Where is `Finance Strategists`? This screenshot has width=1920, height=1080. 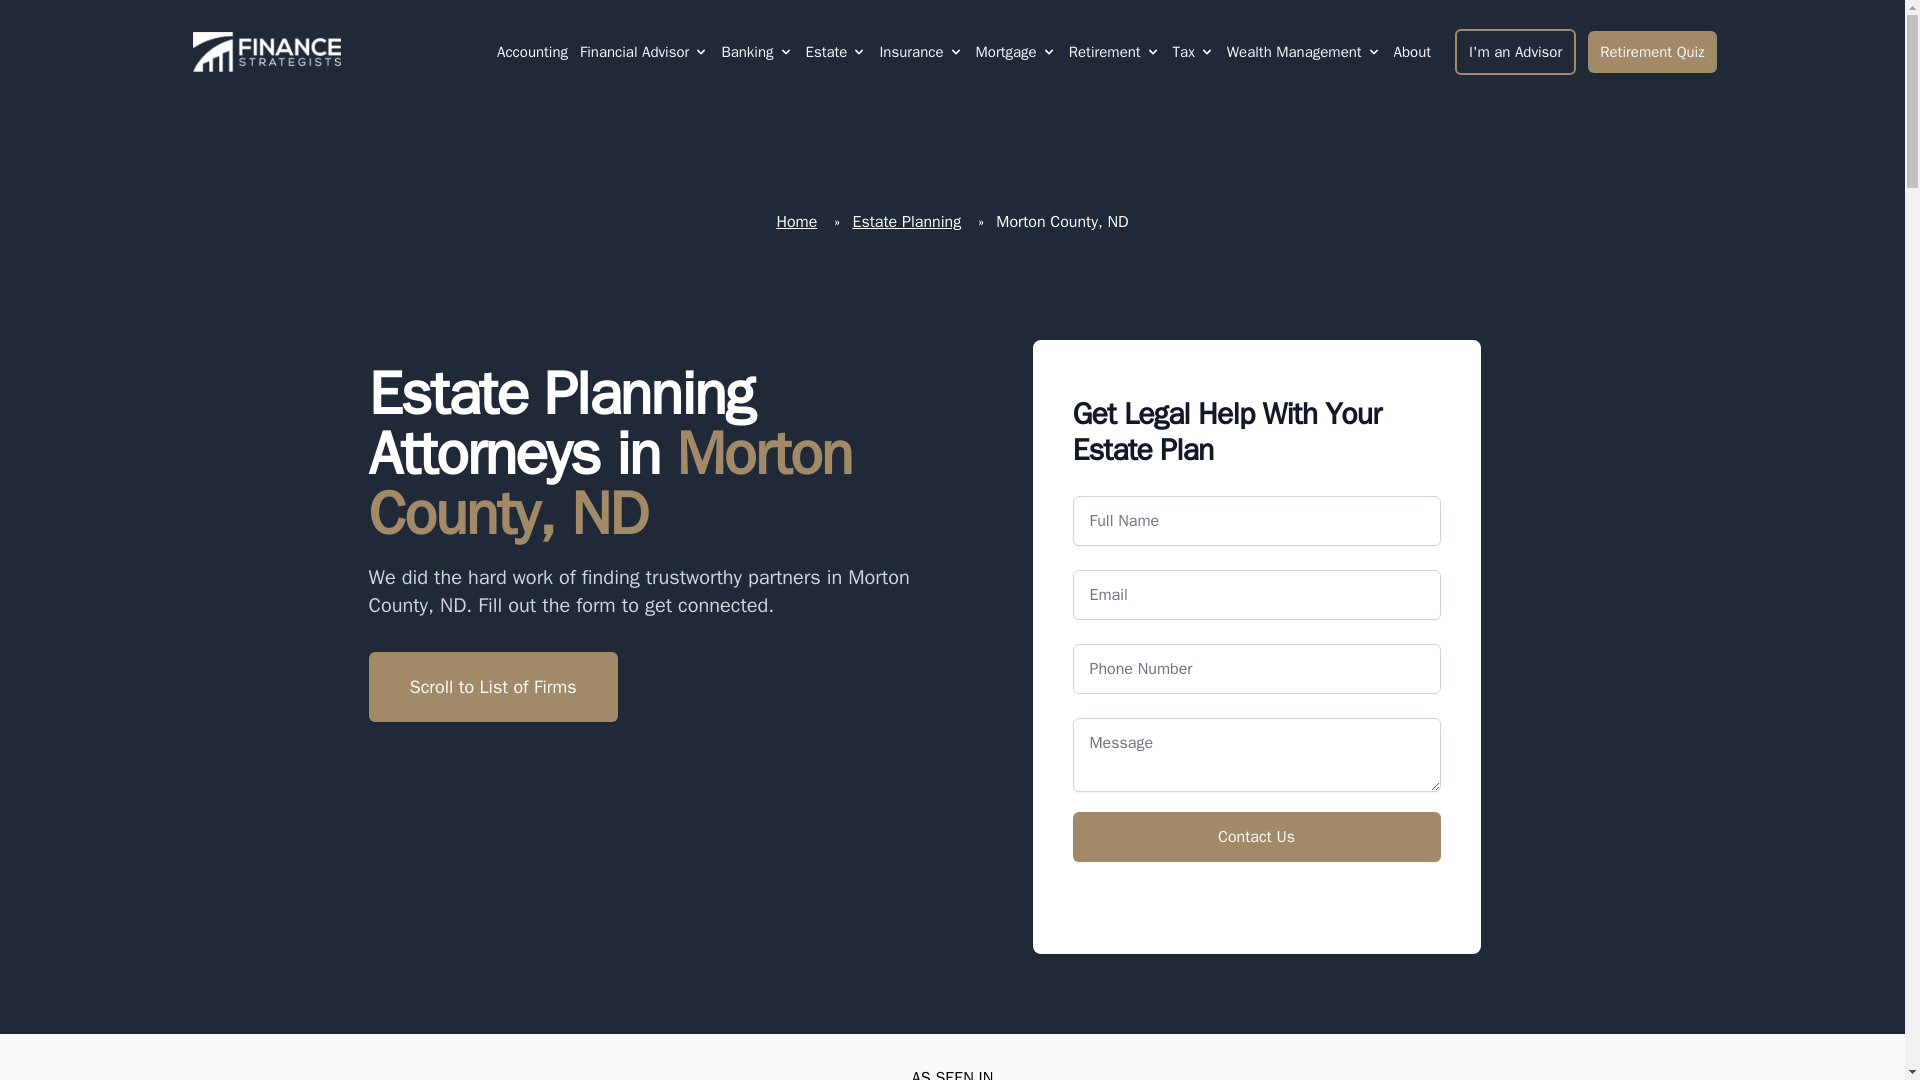 Finance Strategists is located at coordinates (262, 52).